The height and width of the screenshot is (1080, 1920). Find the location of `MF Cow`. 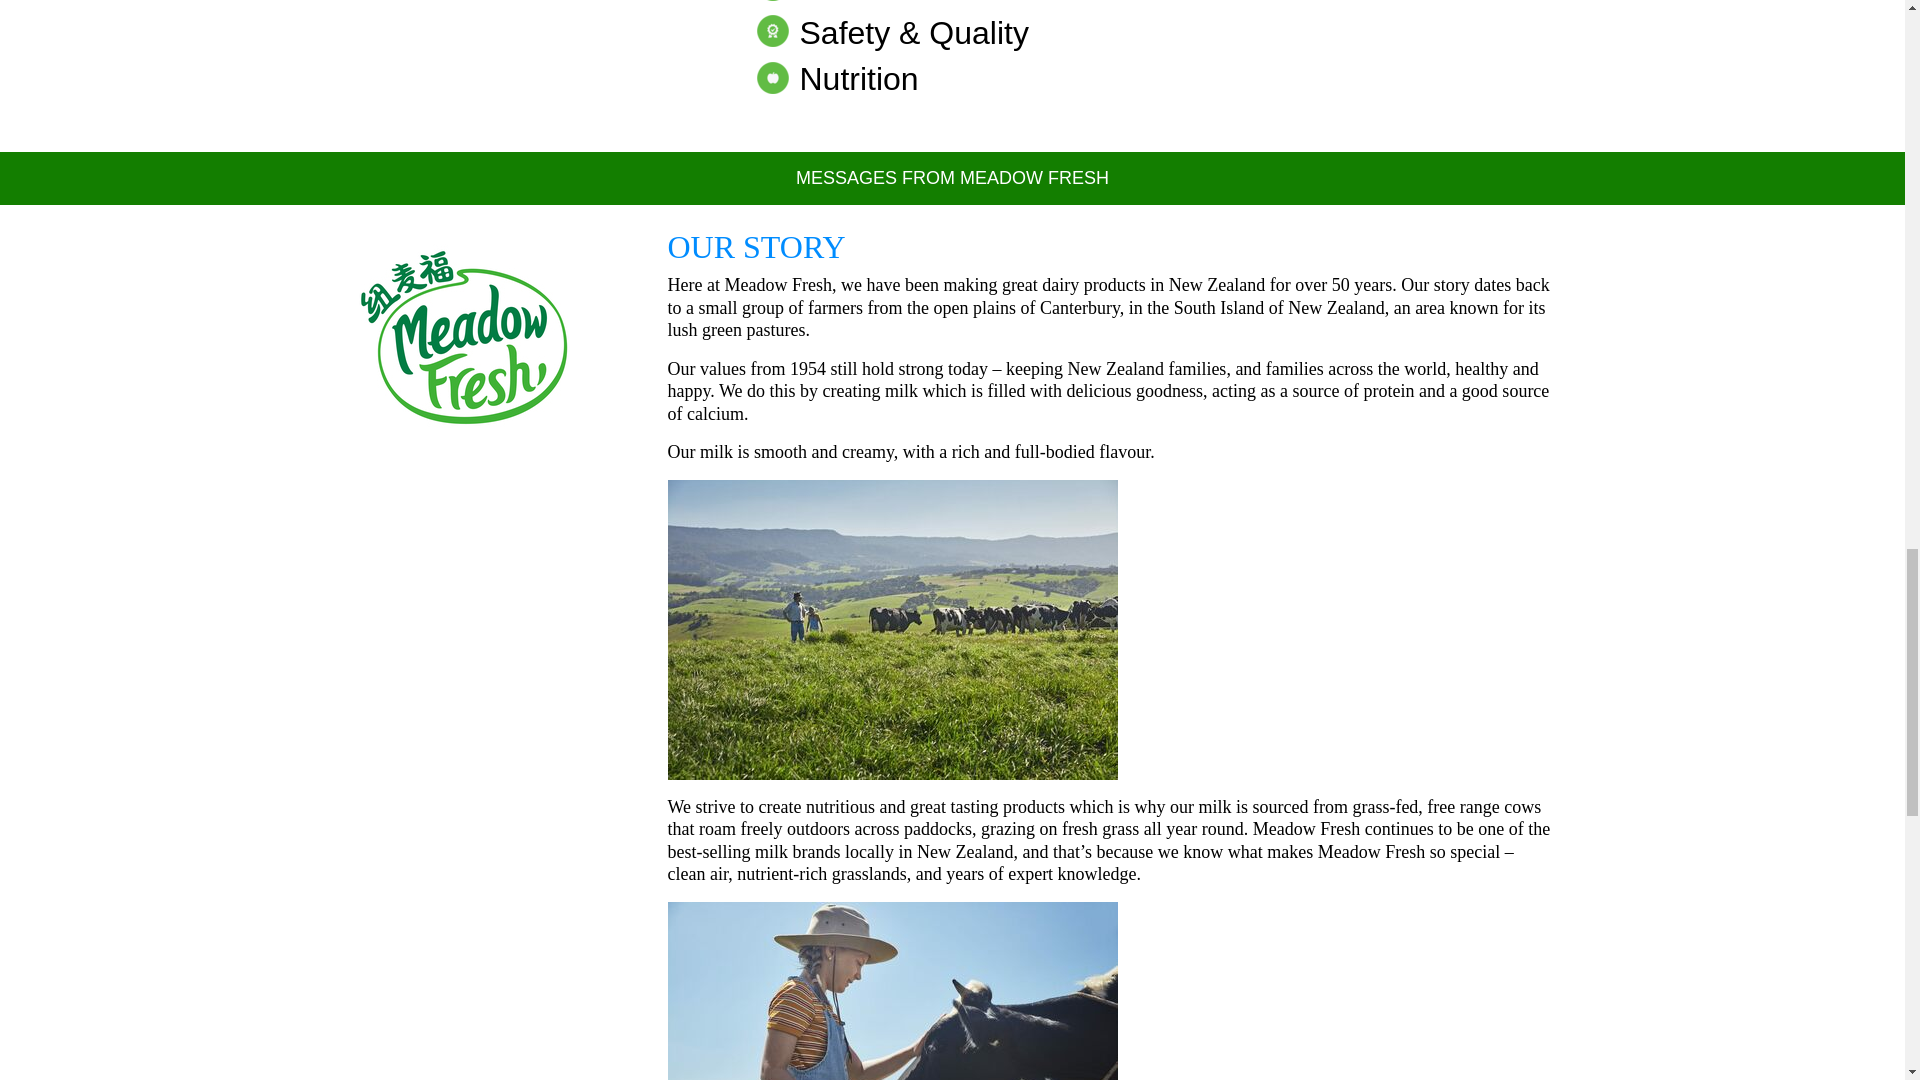

MF Cow is located at coordinates (892, 990).